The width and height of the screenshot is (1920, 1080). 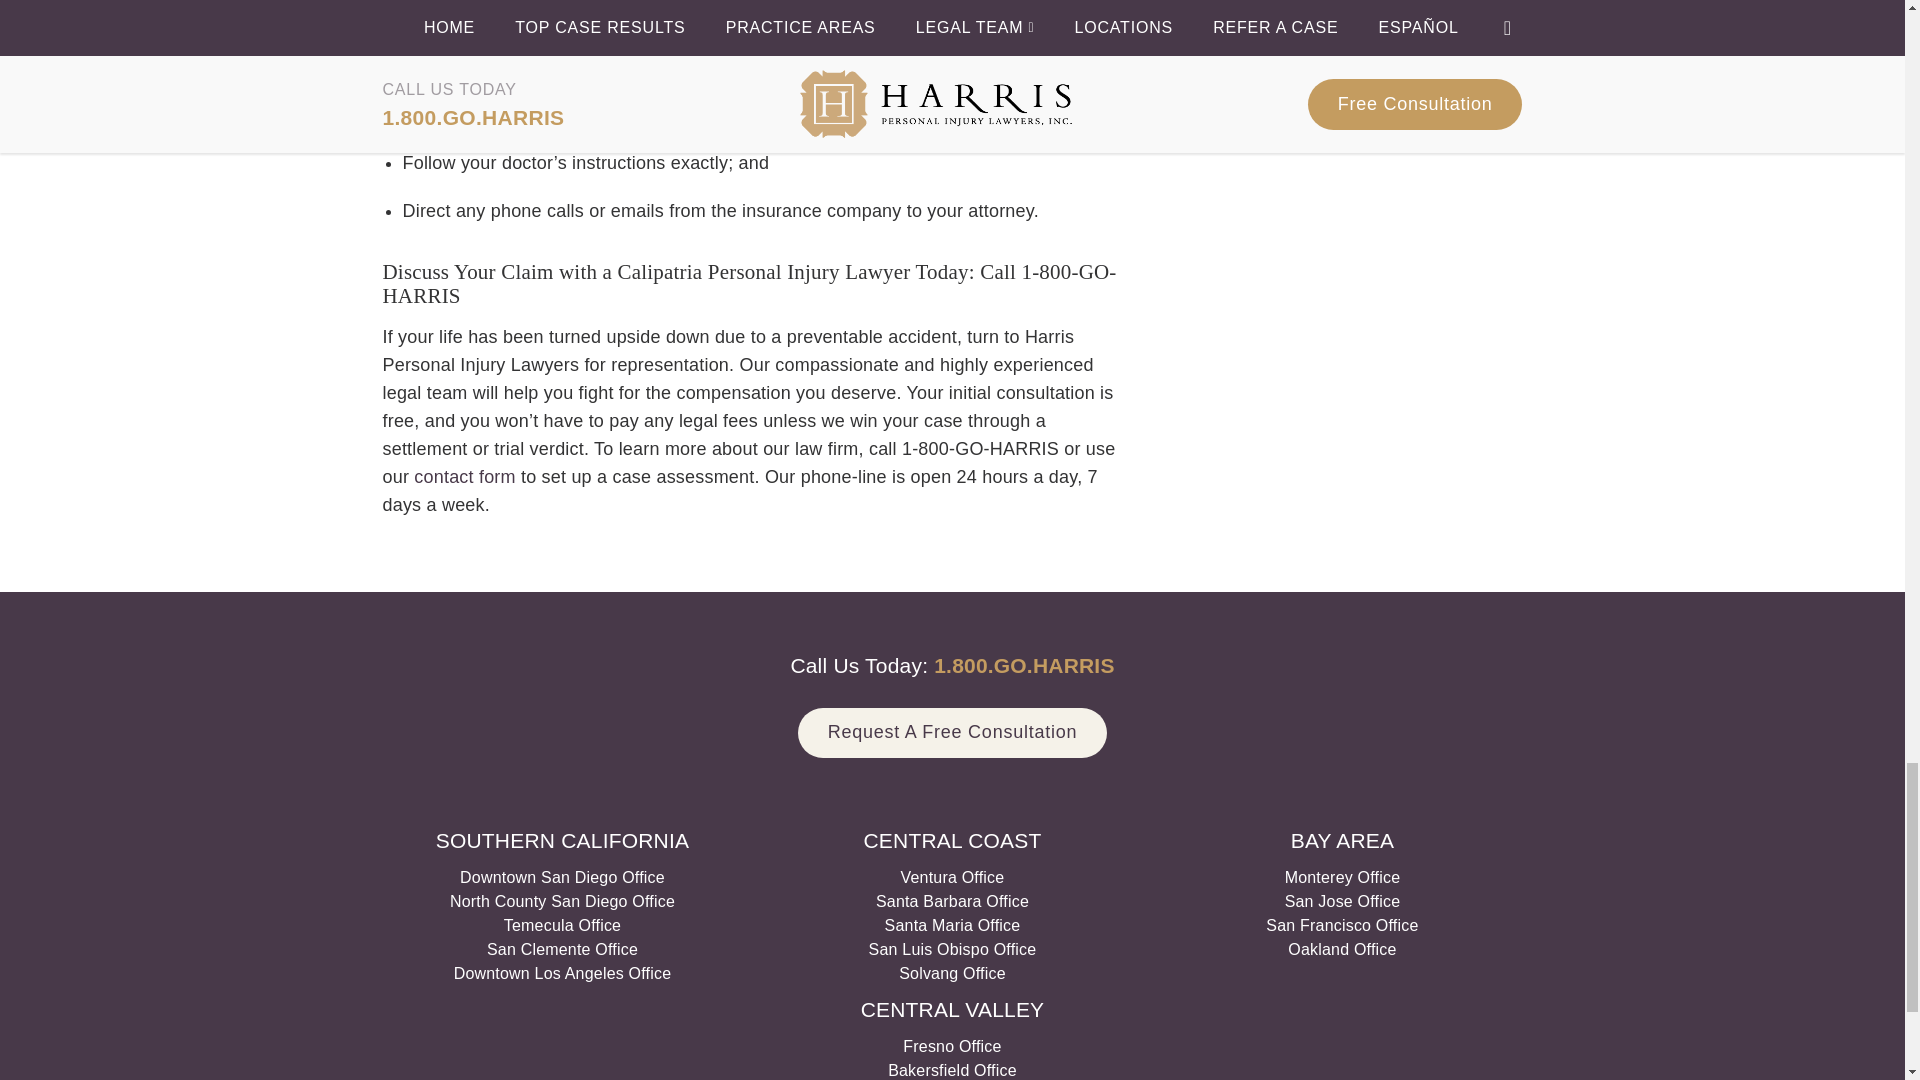 I want to click on North County San Diego Office, so click(x=562, y=902).